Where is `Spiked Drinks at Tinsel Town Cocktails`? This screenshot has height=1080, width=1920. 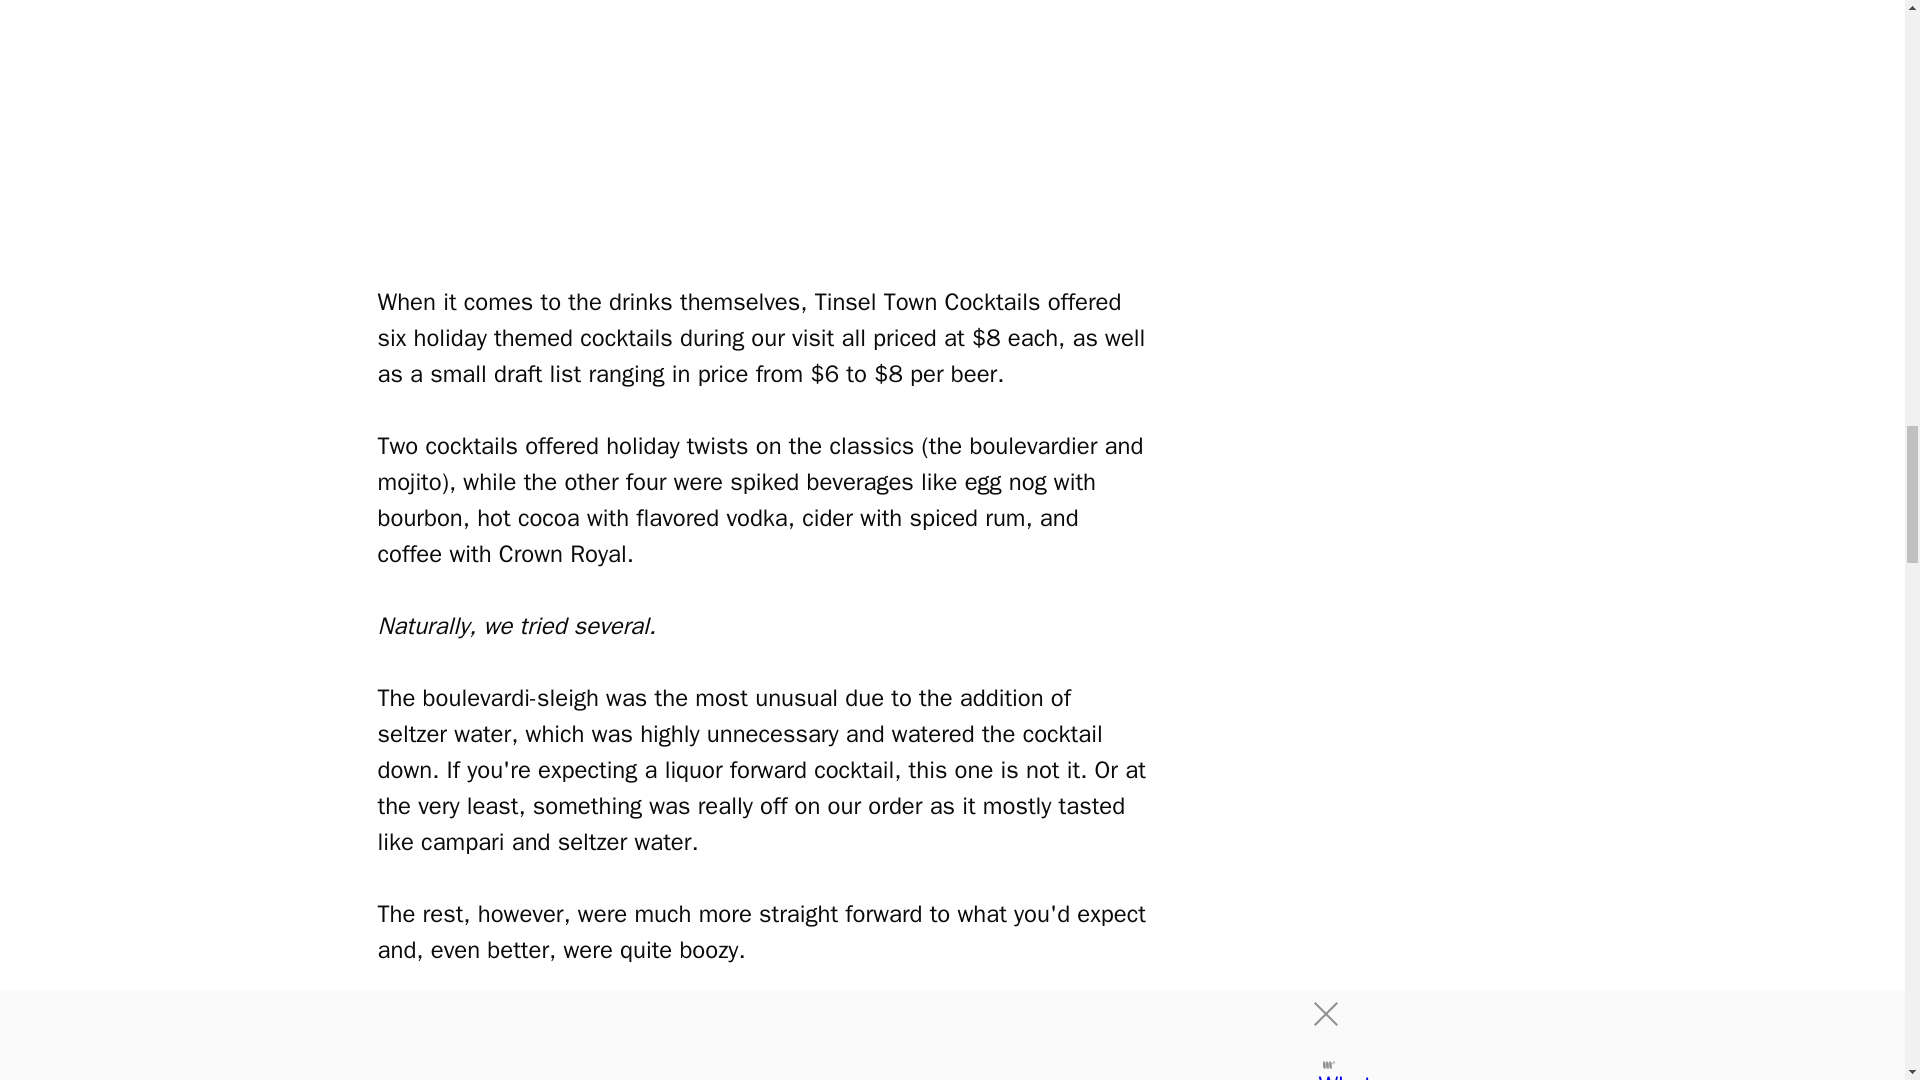 Spiked Drinks at Tinsel Town Cocktails is located at coordinates (762, 1042).